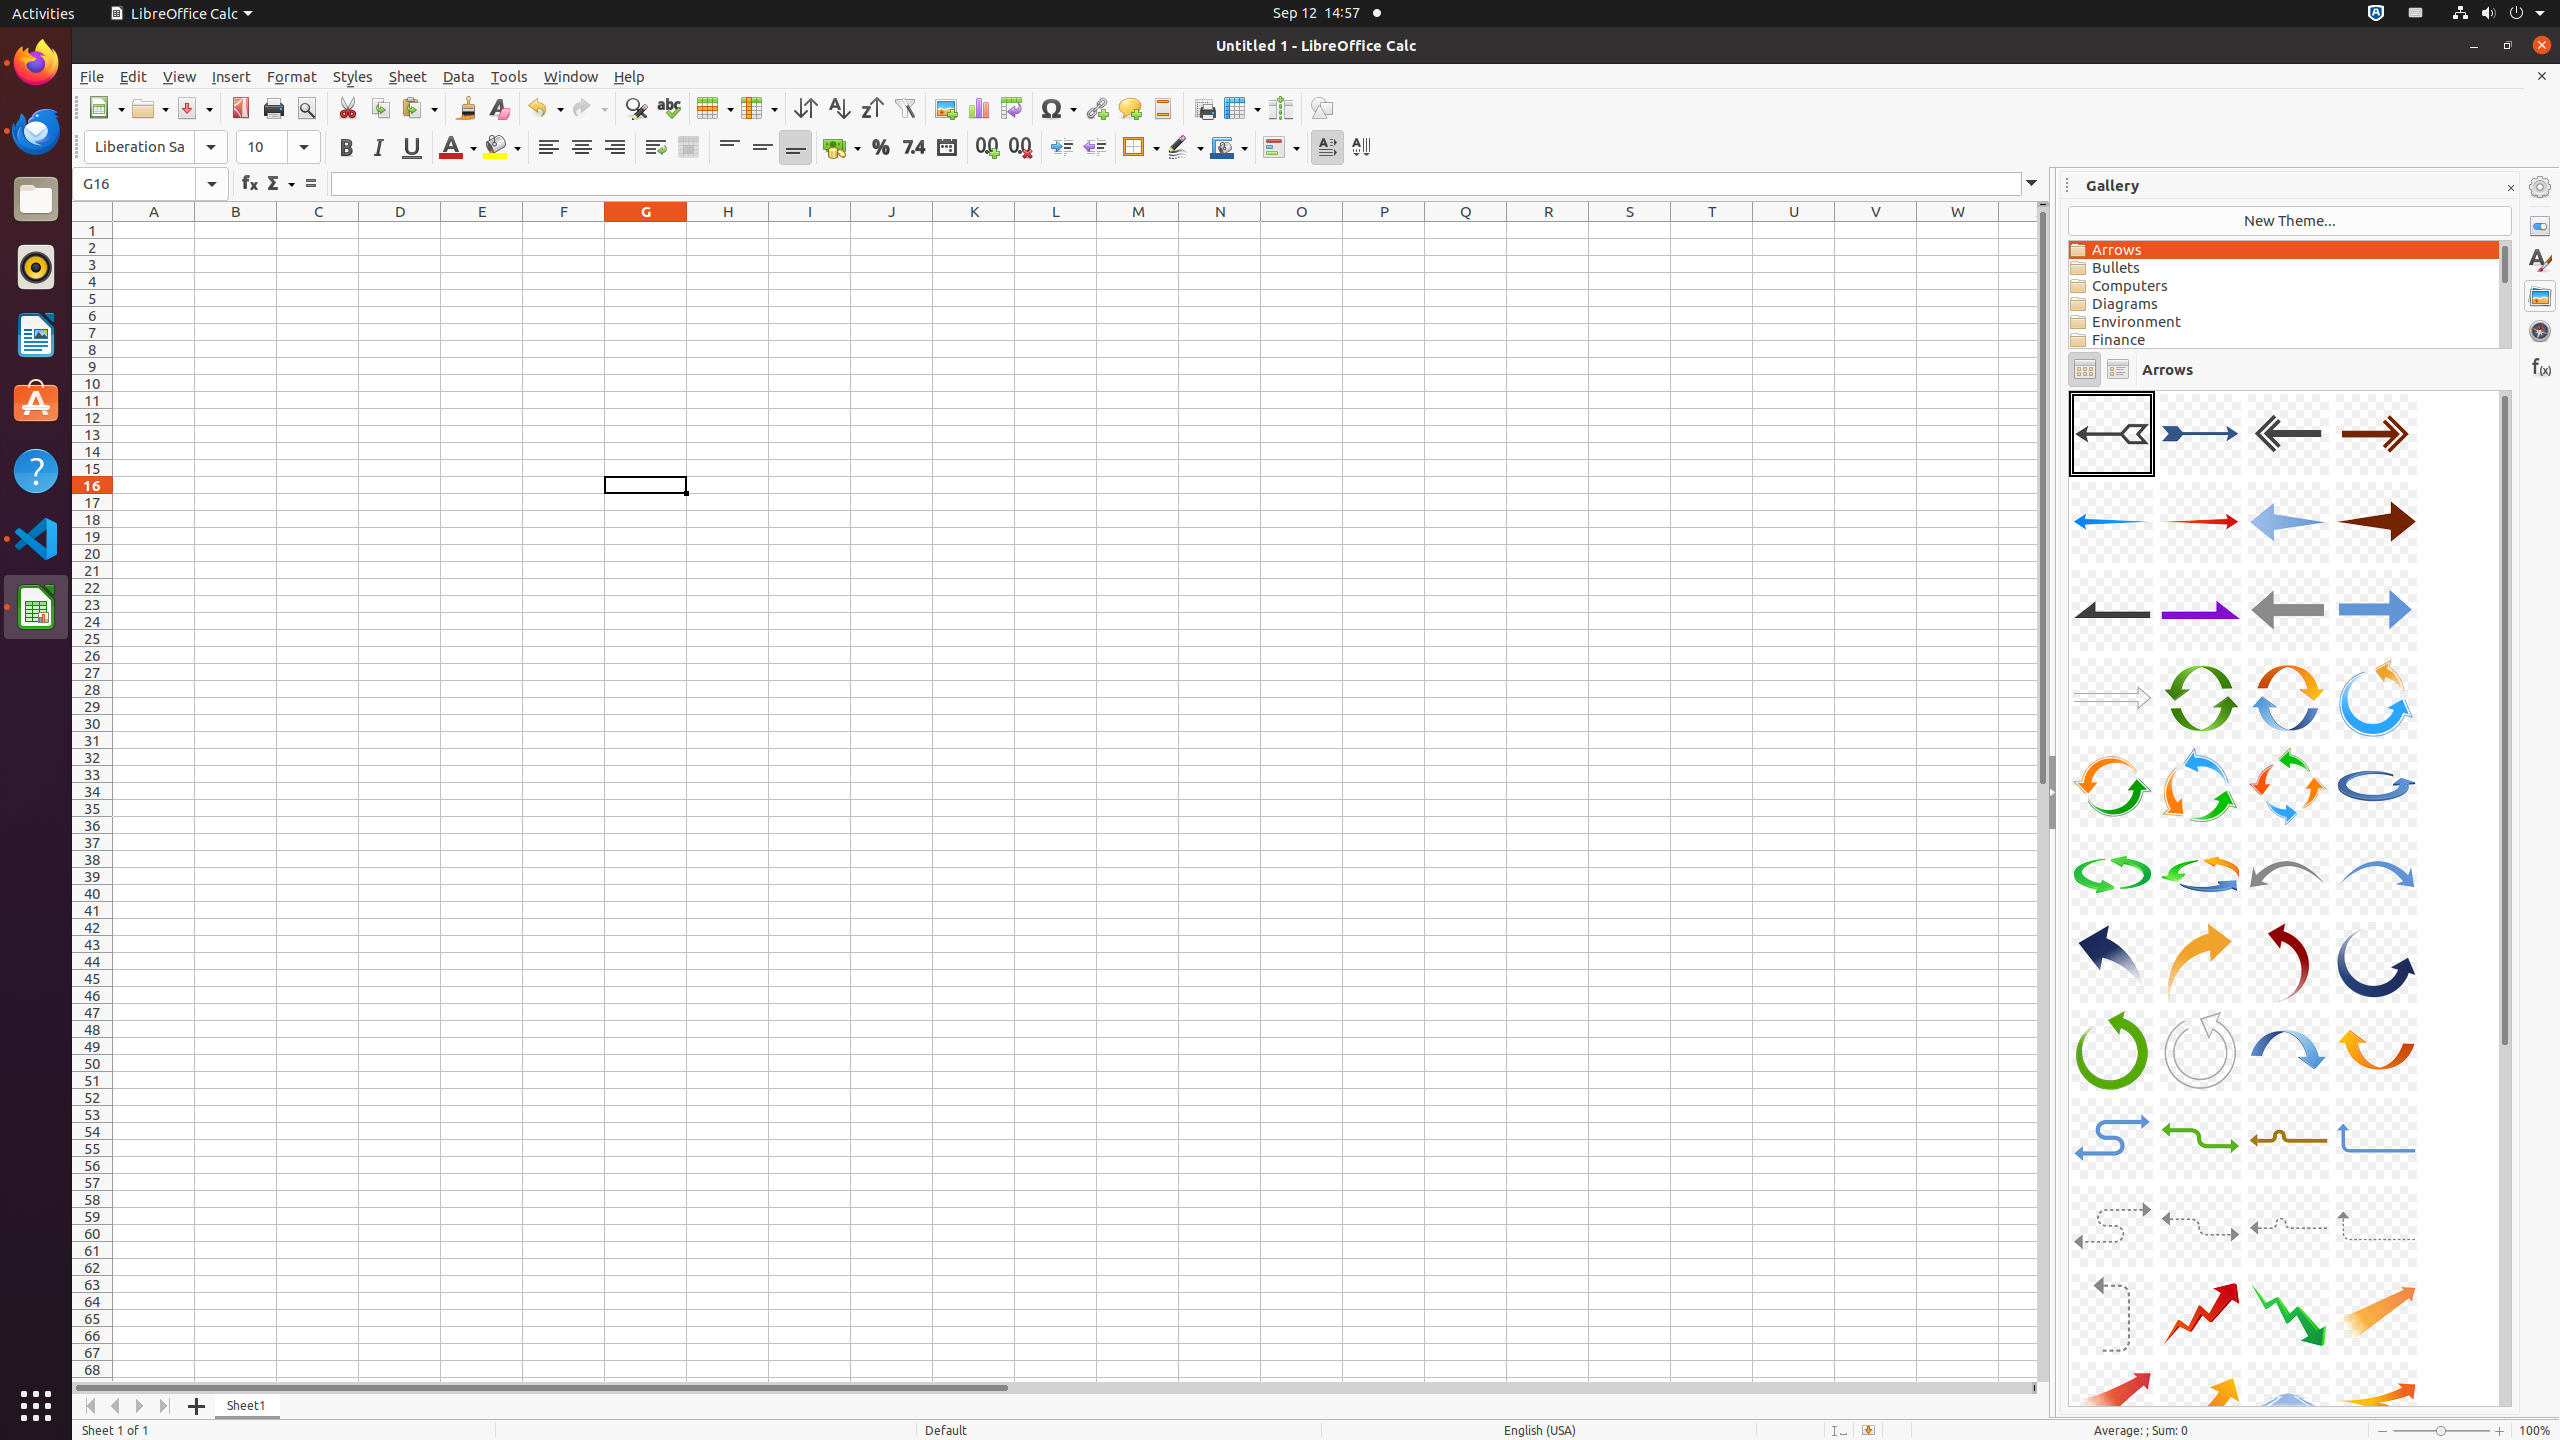 This screenshot has height=1440, width=2560. What do you see at coordinates (2112, 522) in the screenshot?
I see `A05-Arrow-Blue-Left` at bounding box center [2112, 522].